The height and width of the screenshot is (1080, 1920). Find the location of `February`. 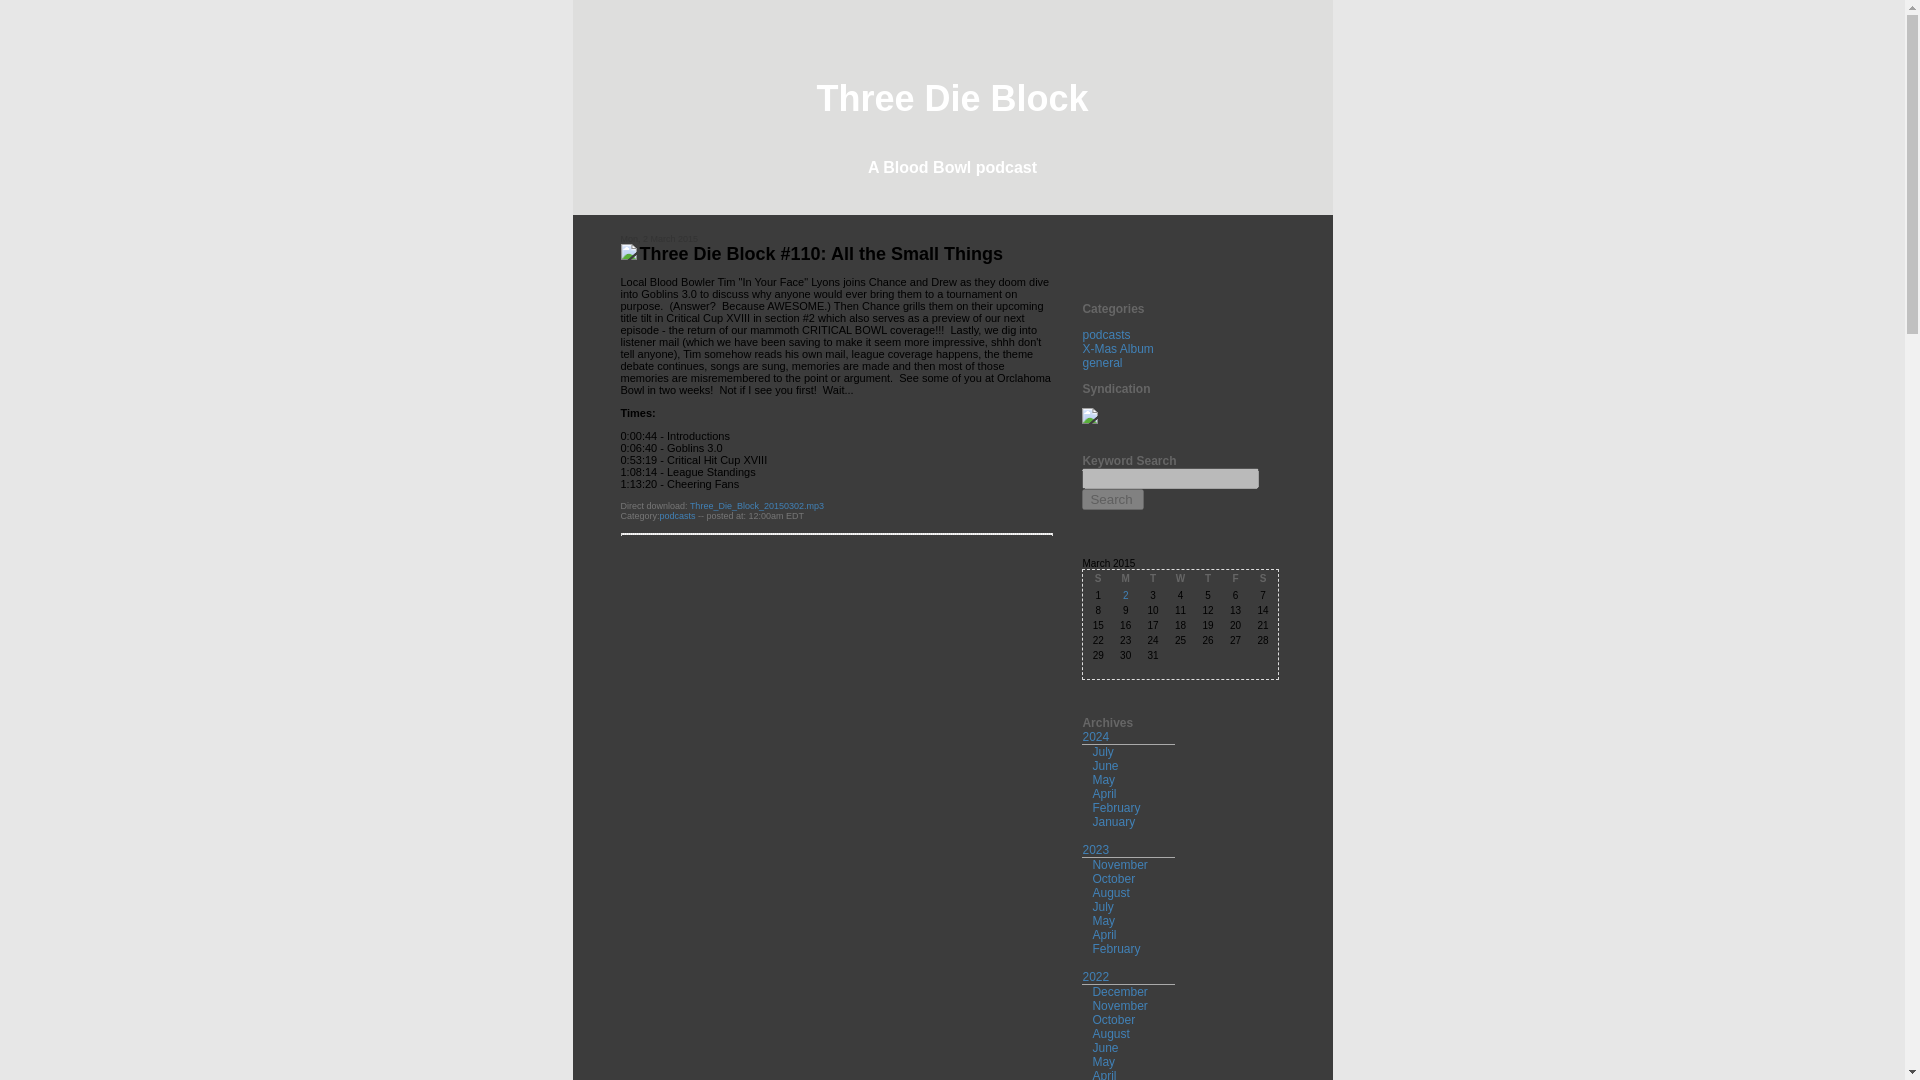

February is located at coordinates (1116, 808).